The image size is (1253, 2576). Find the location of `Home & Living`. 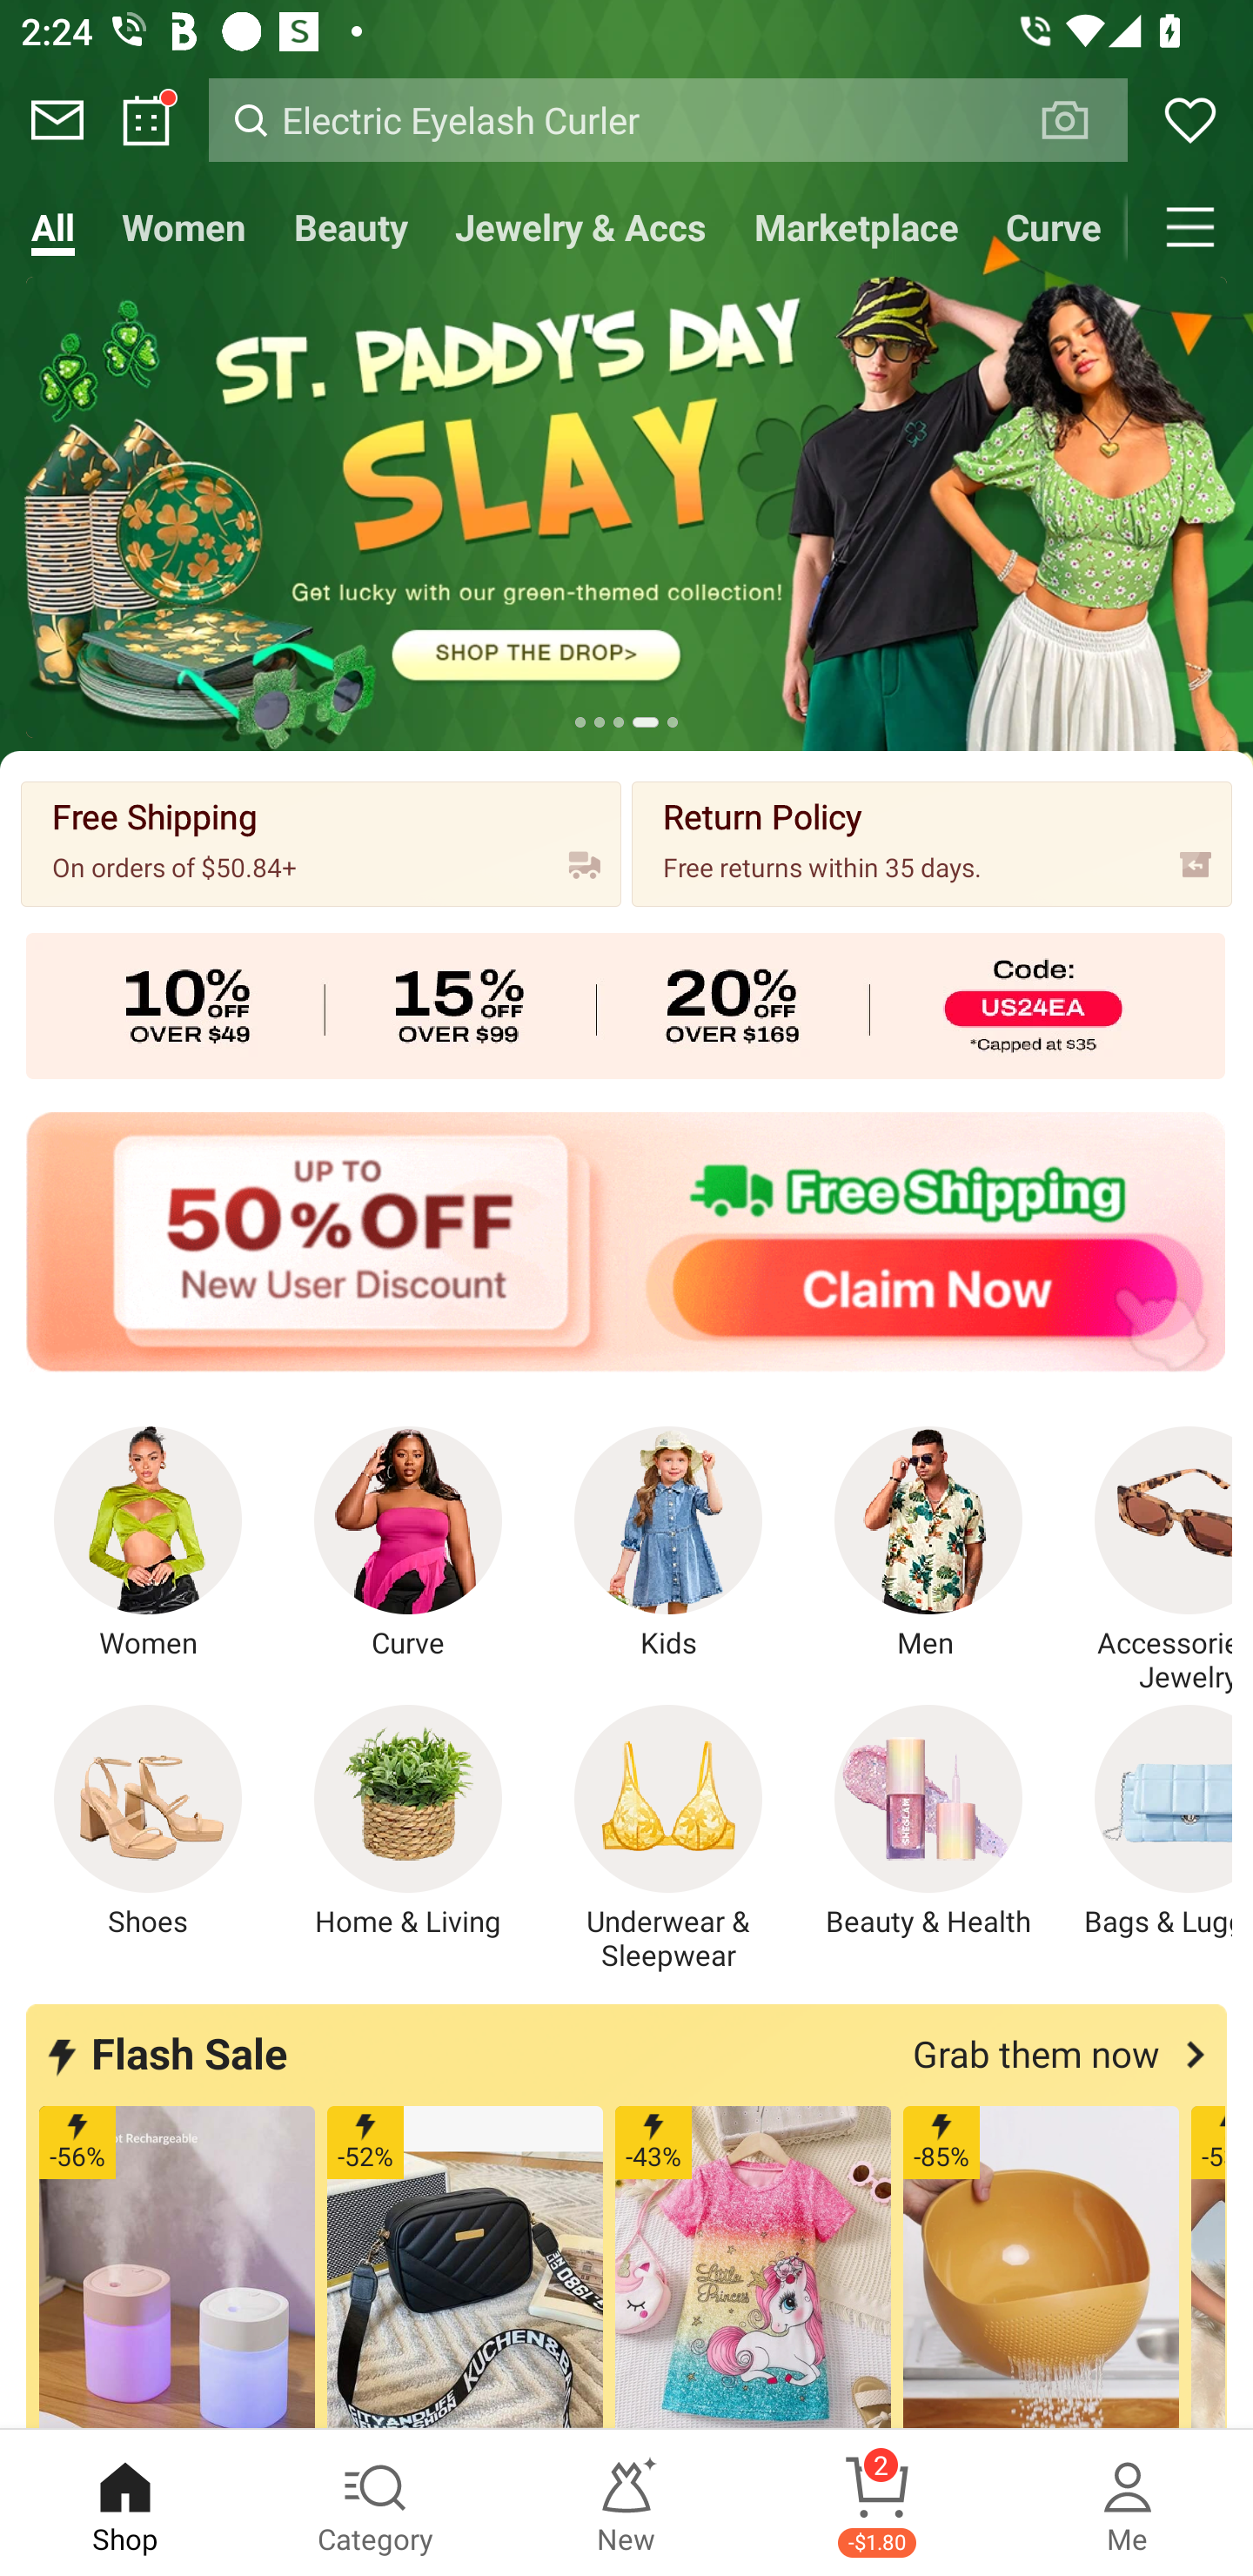

Home & Living is located at coordinates (408, 1822).